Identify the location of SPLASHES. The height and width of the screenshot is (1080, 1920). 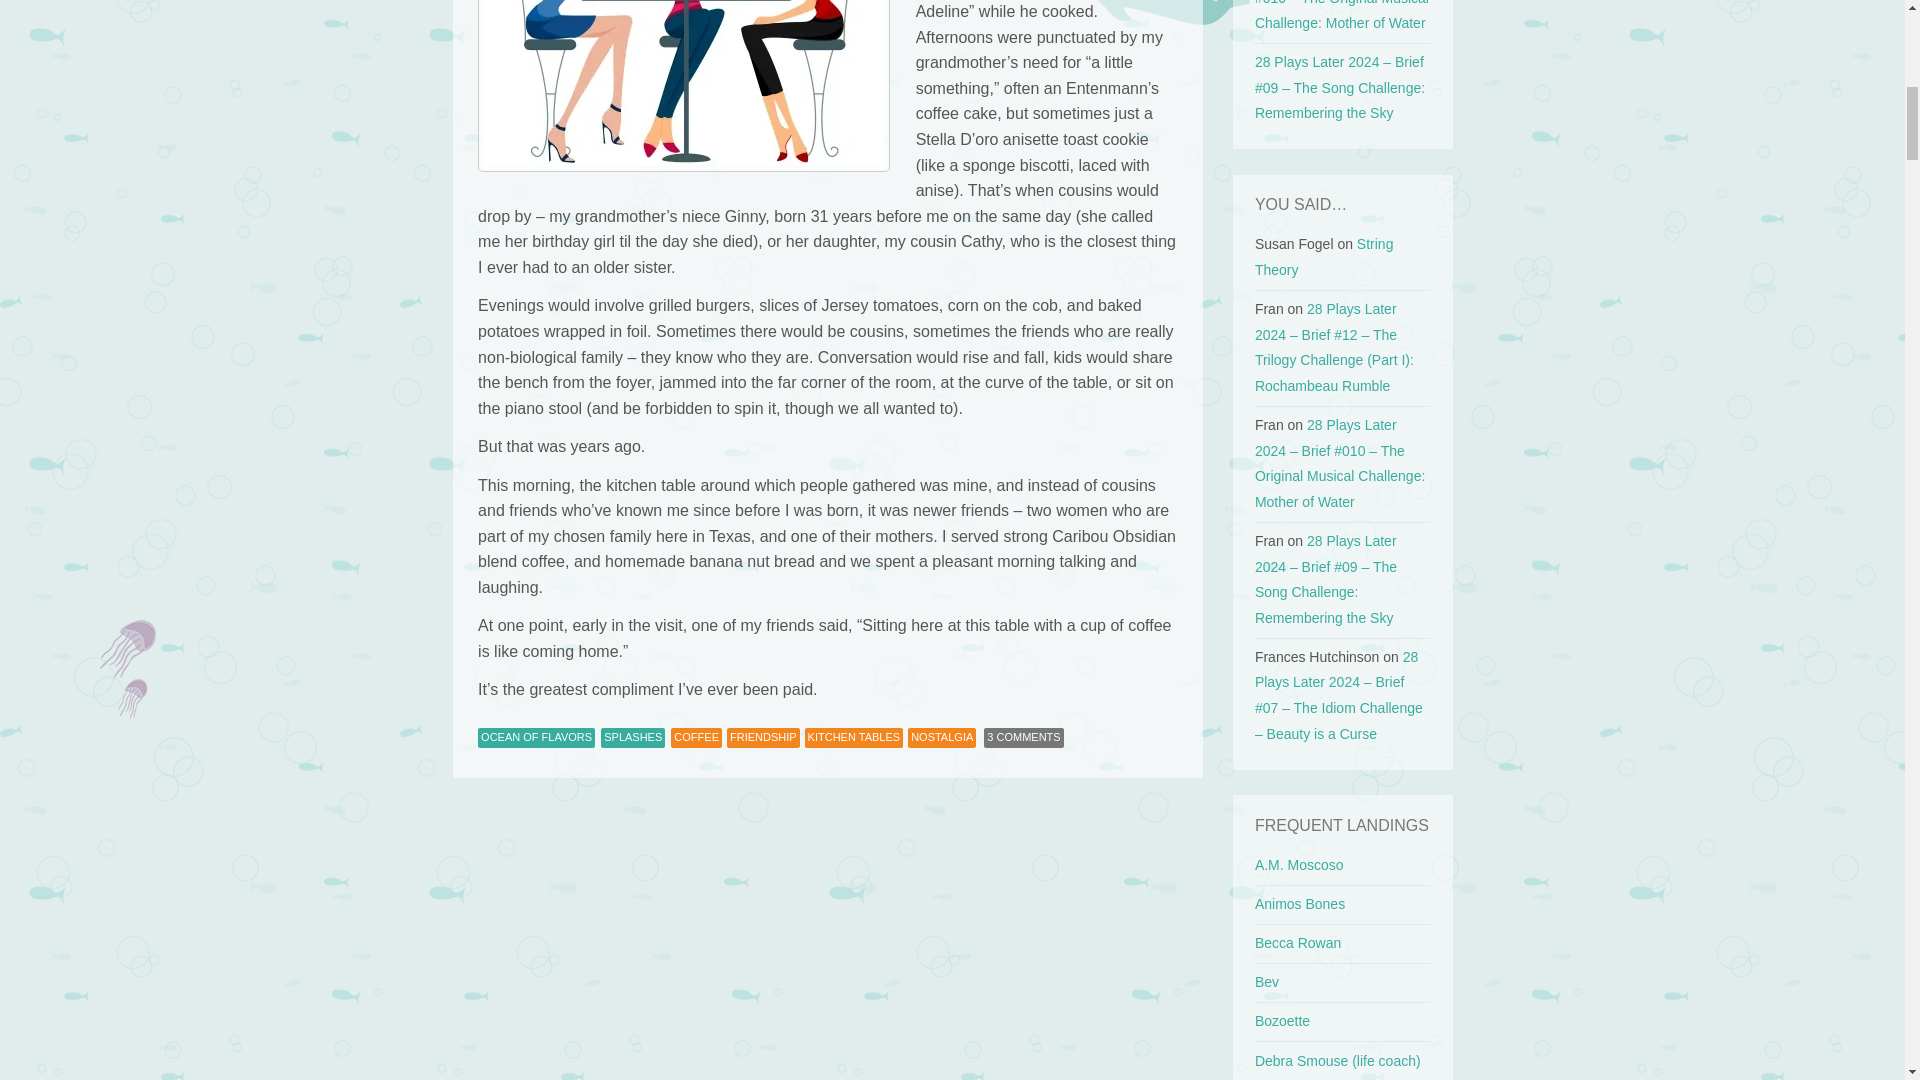
(632, 738).